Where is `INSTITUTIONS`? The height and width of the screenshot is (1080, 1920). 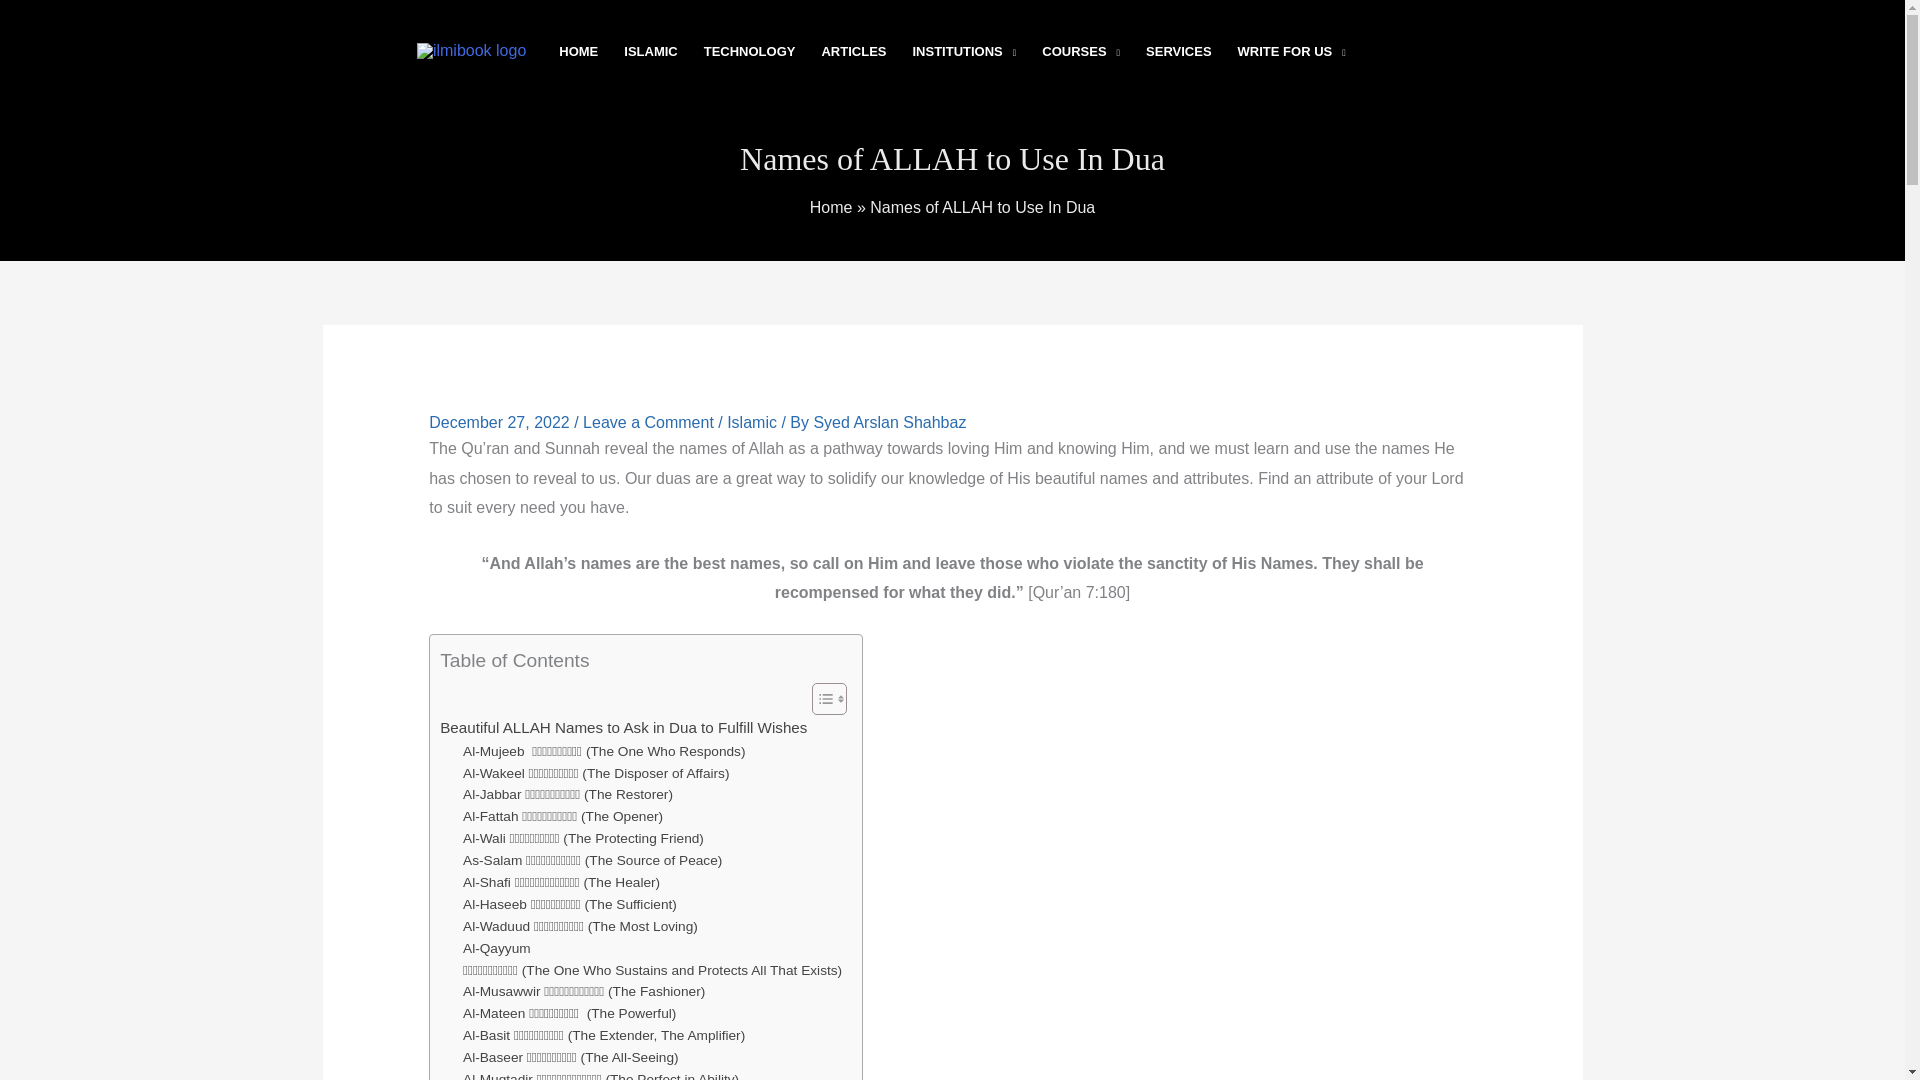 INSTITUTIONS is located at coordinates (964, 52).